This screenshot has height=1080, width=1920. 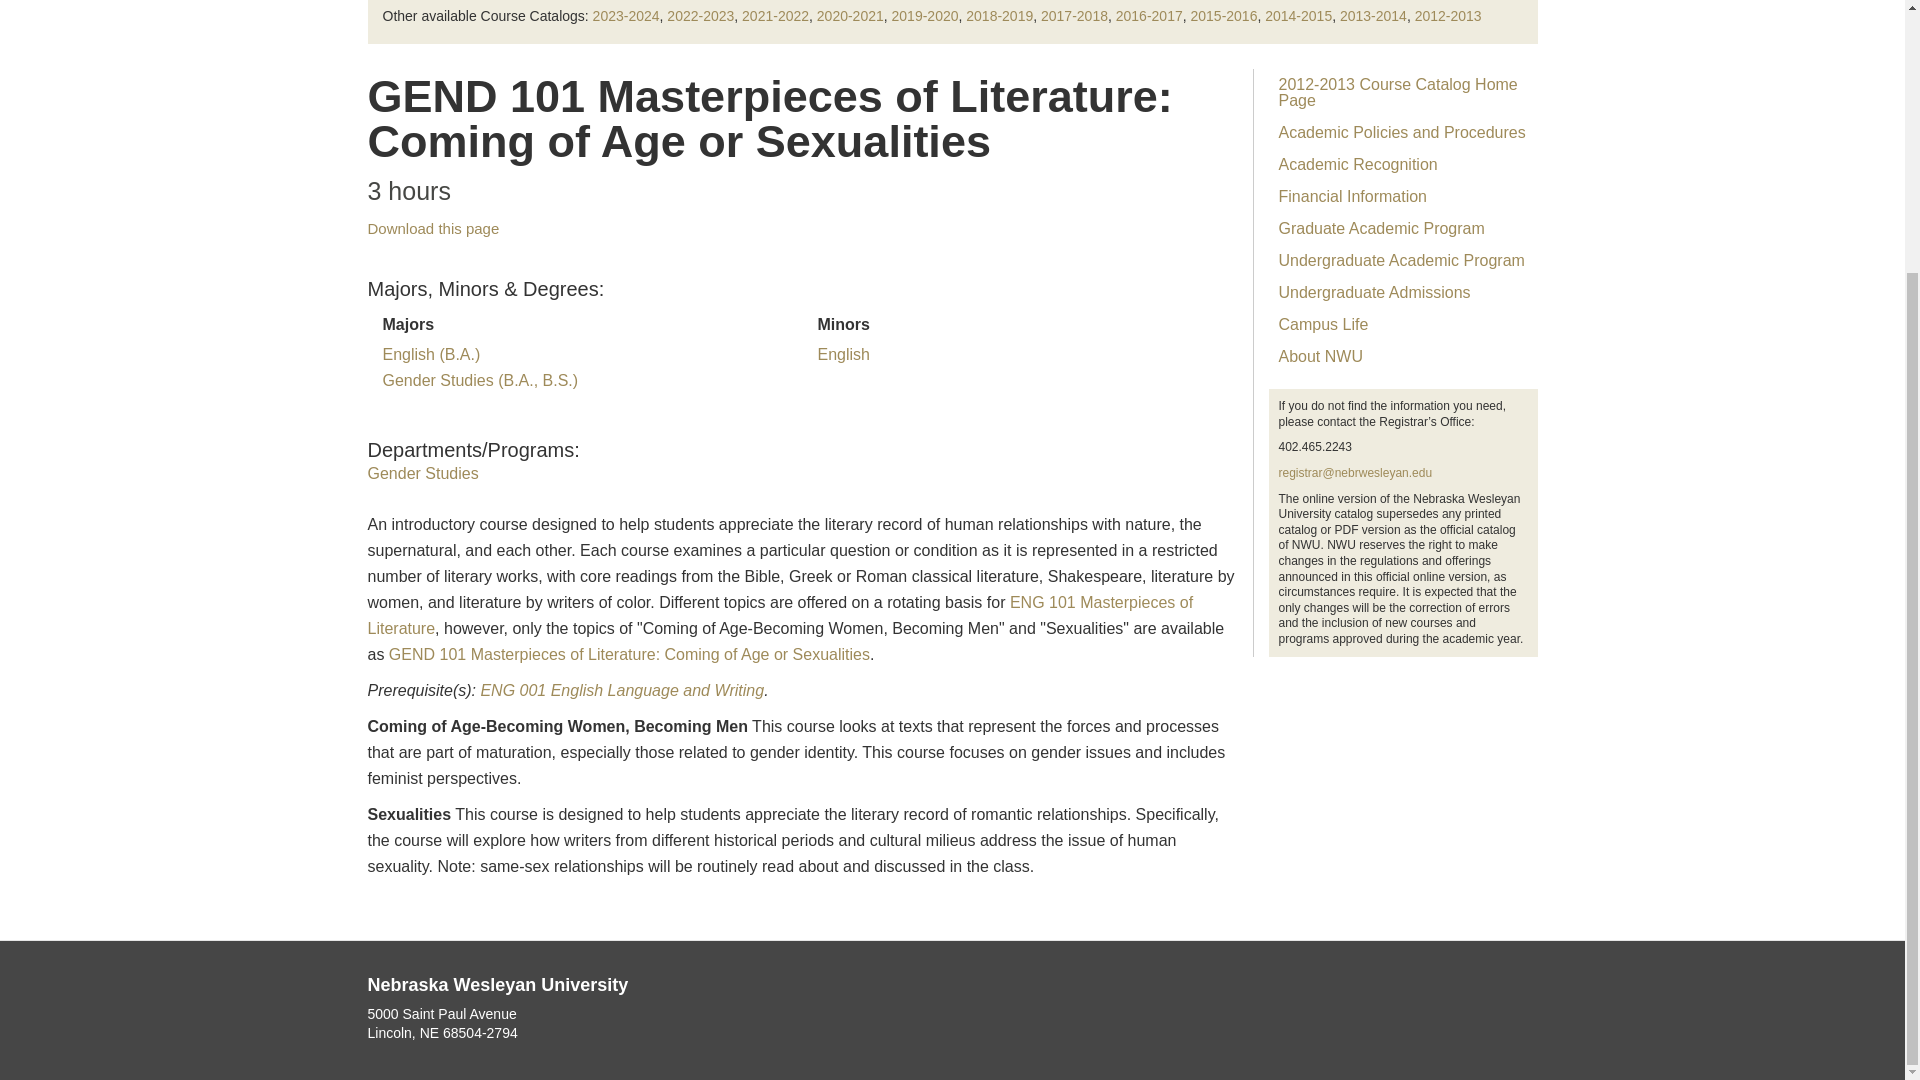 What do you see at coordinates (781, 616) in the screenshot?
I see `ENG 101 Masterpieces of Literature` at bounding box center [781, 616].